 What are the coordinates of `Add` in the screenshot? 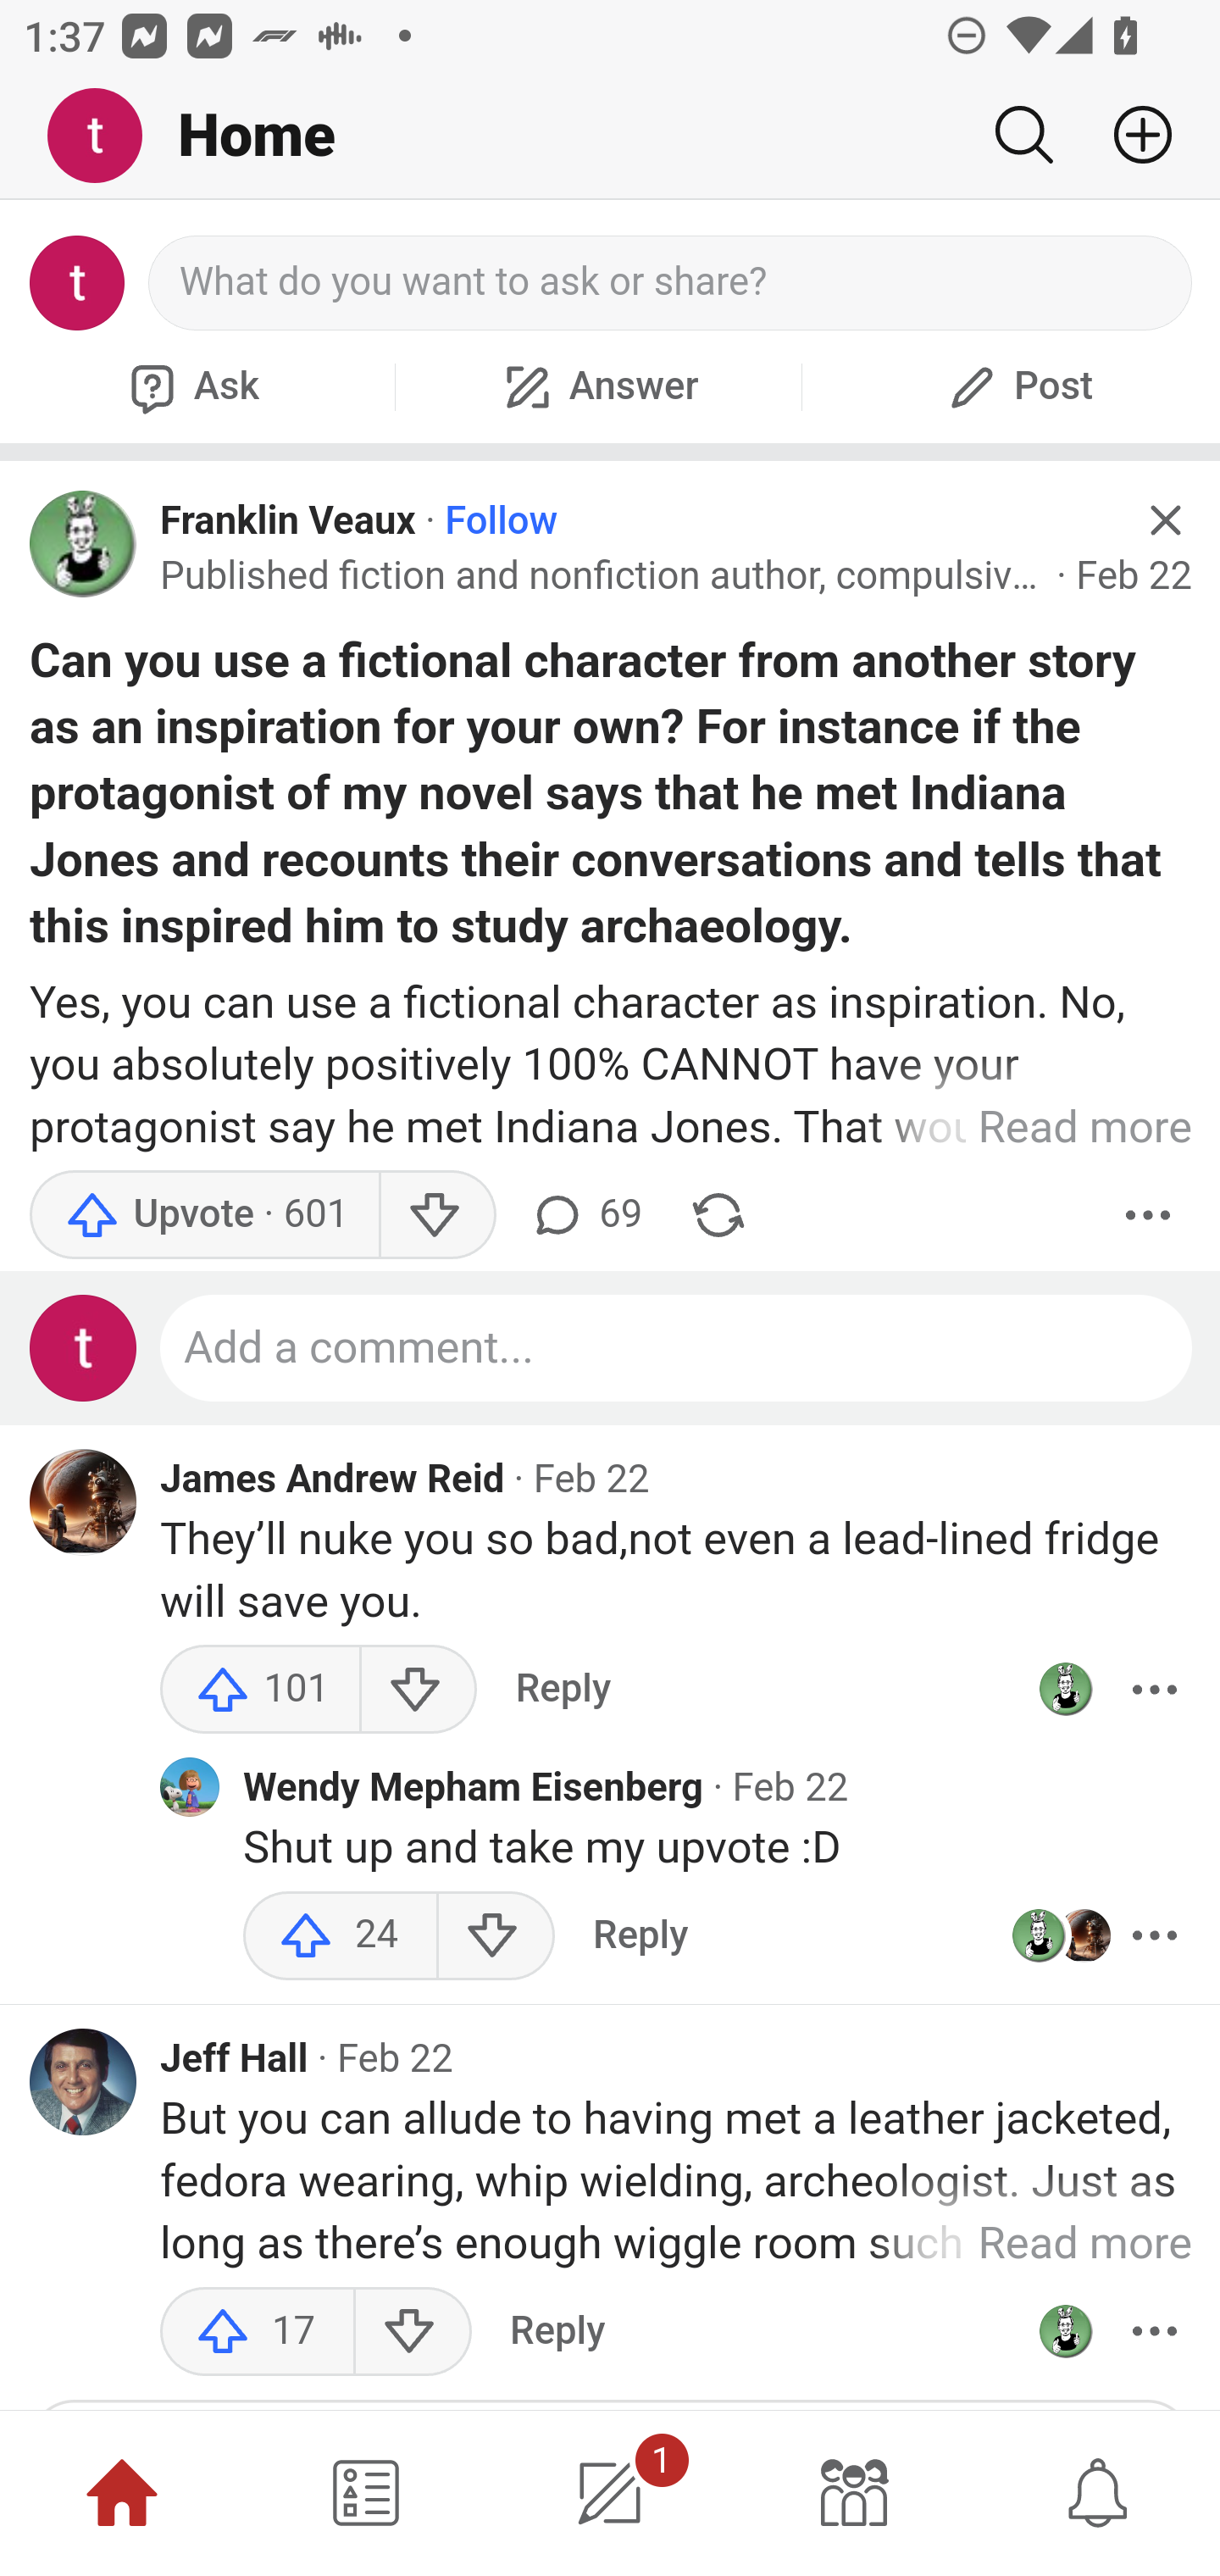 It's located at (1130, 135).